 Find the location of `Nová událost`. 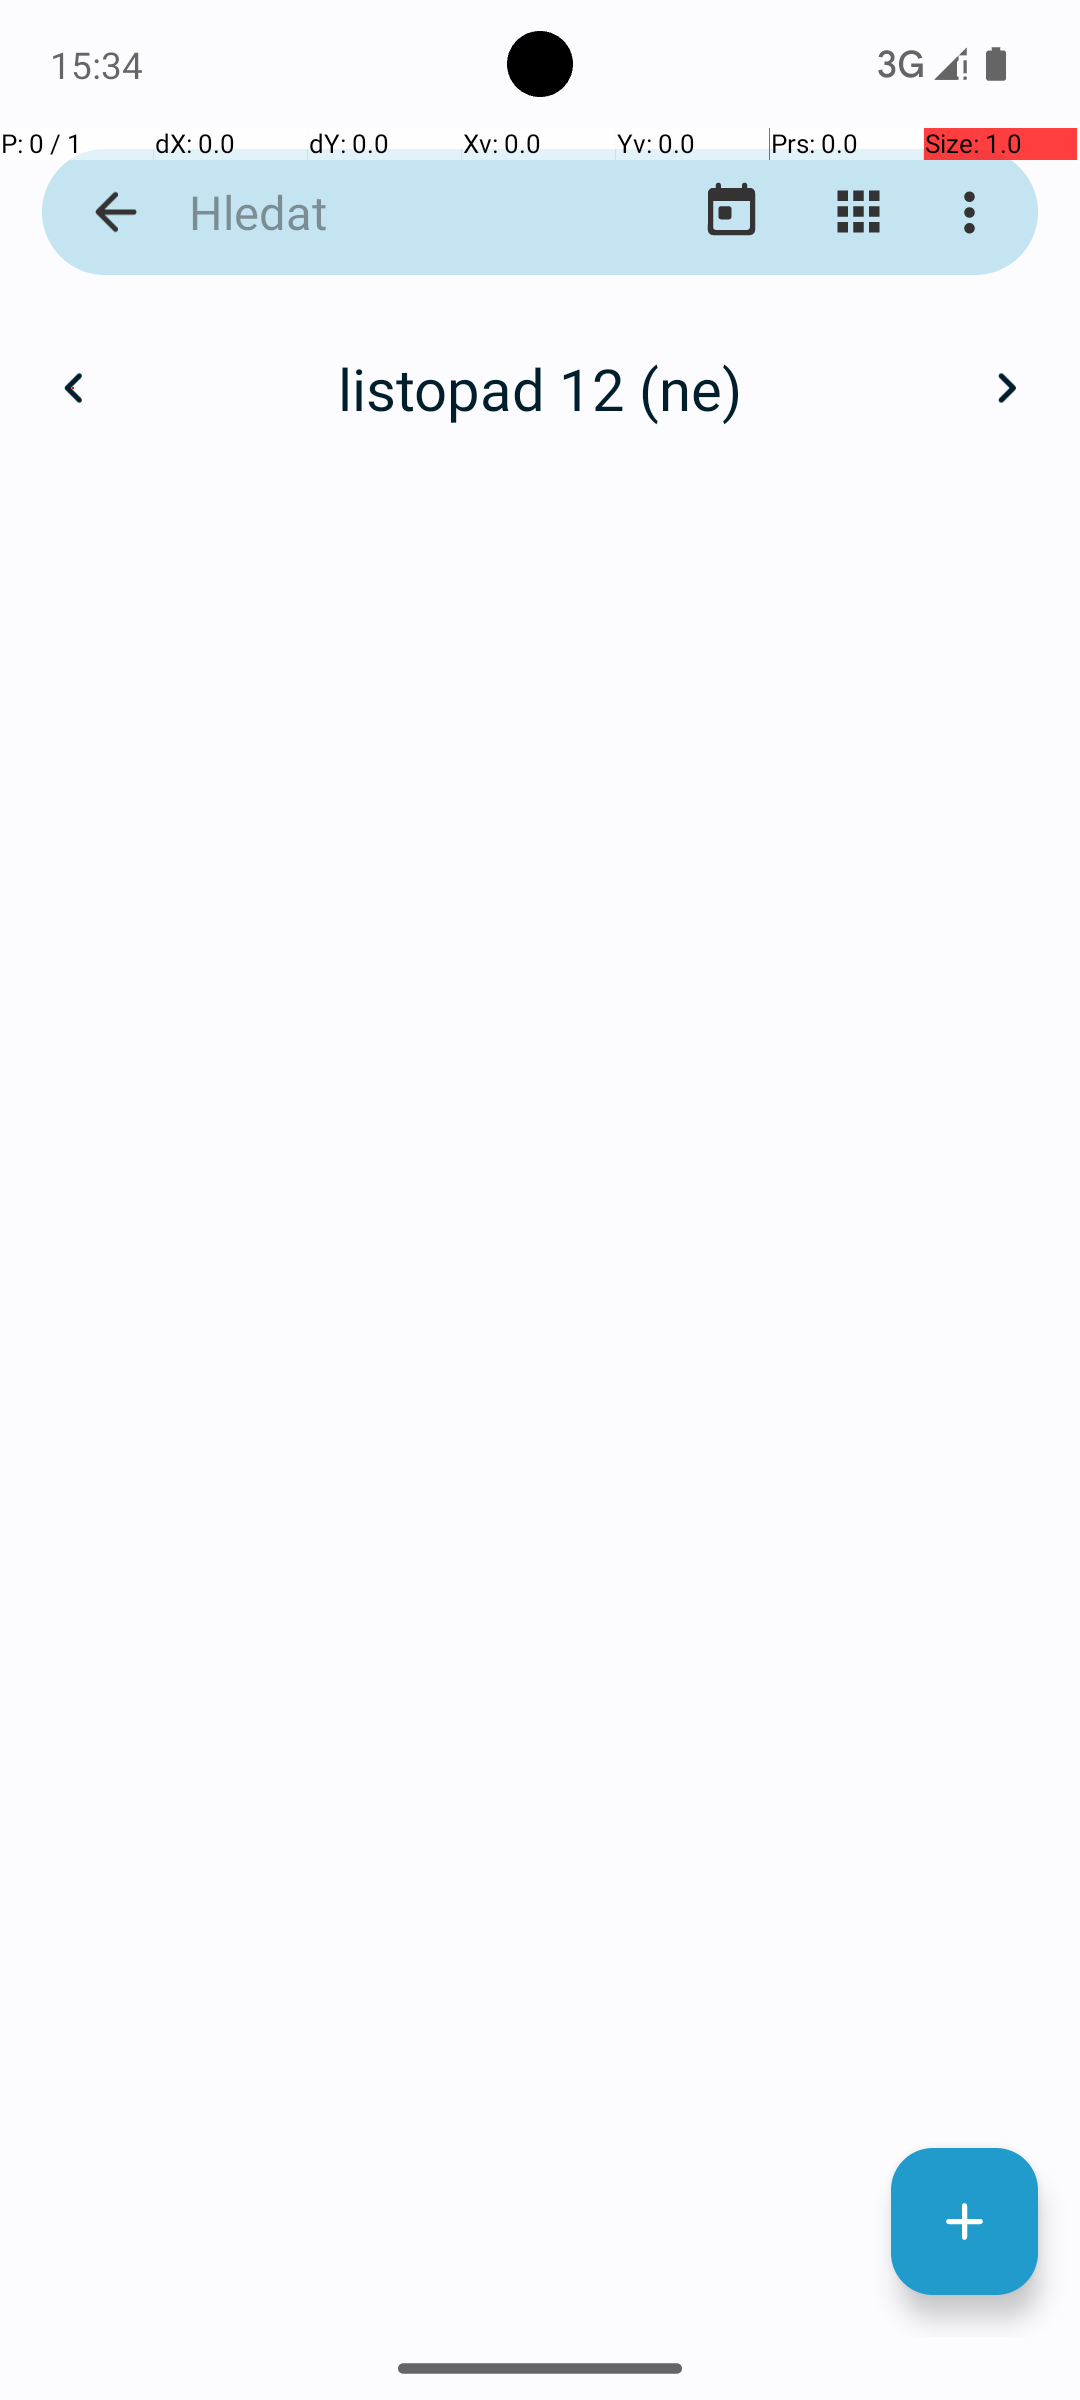

Nová událost is located at coordinates (964, 2222).